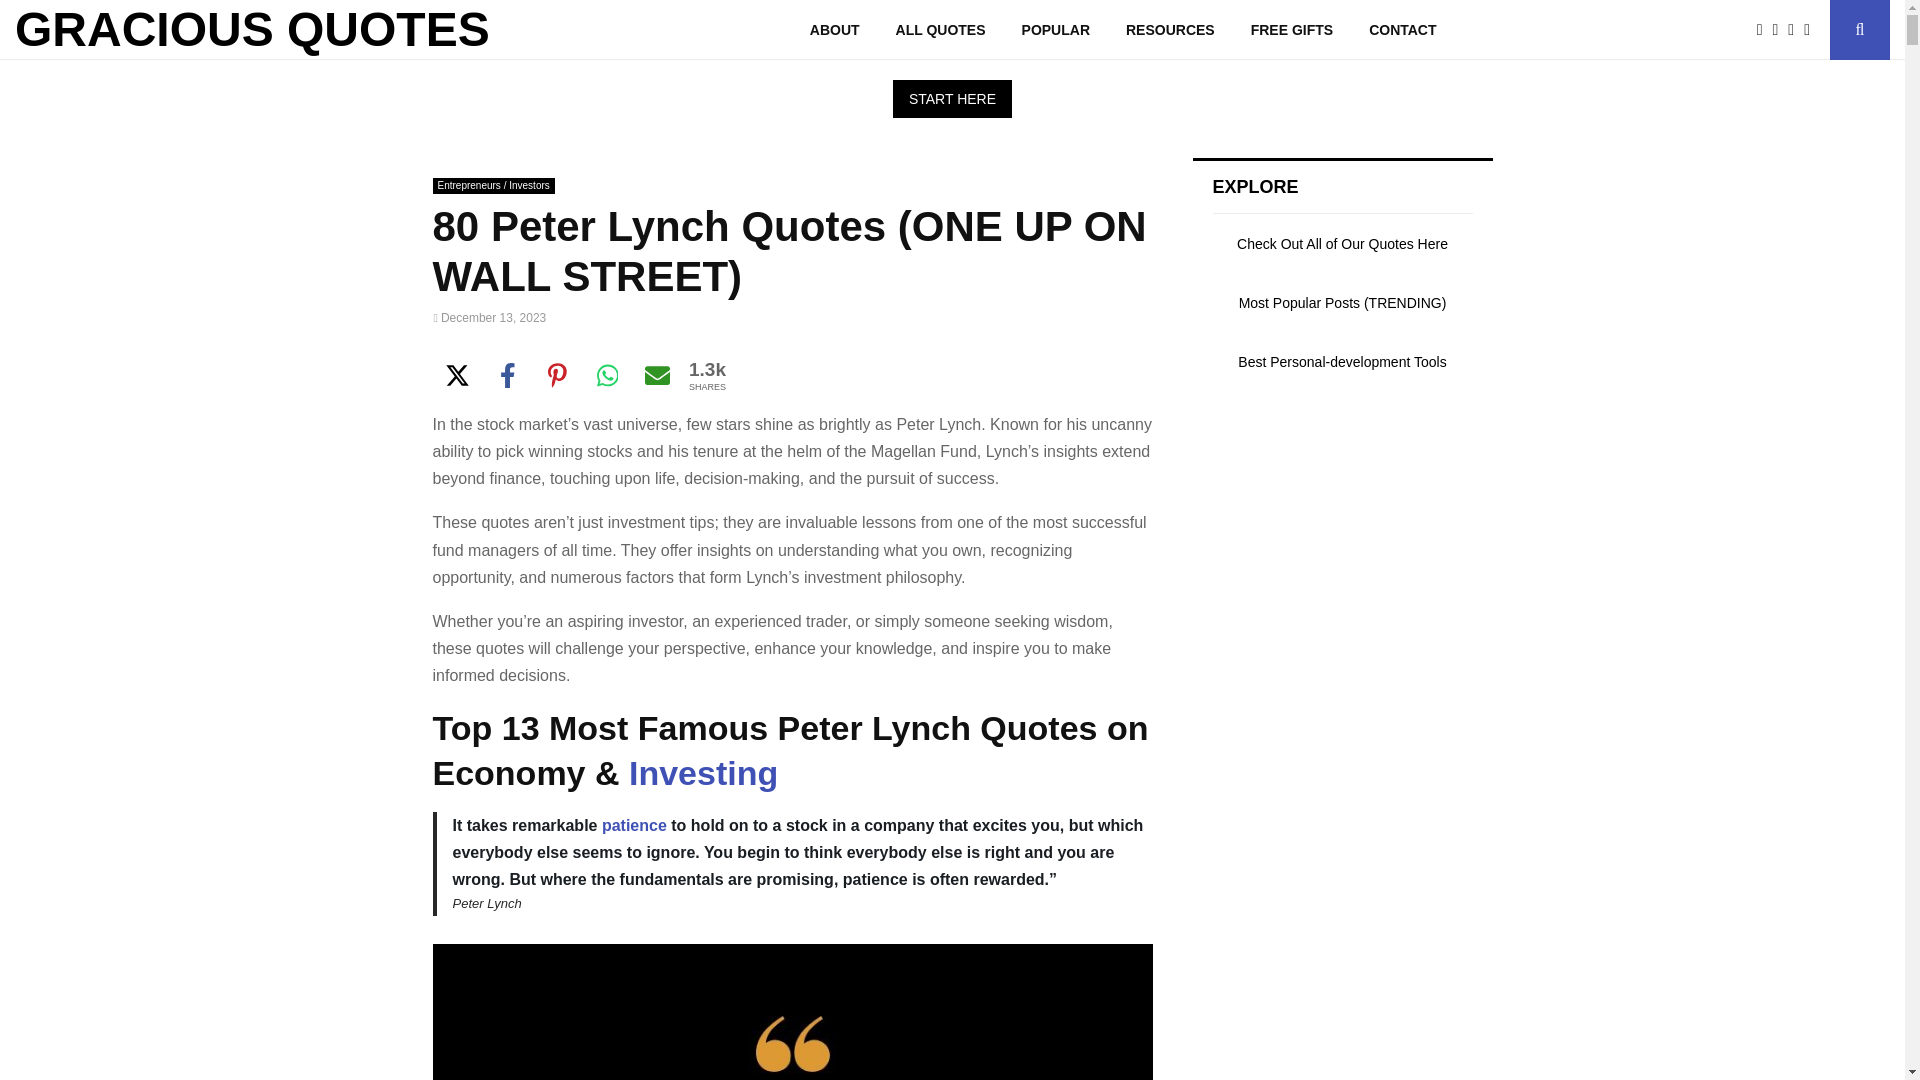 The width and height of the screenshot is (1920, 1080). What do you see at coordinates (252, 30) in the screenshot?
I see `GRACIOUS QUOTES` at bounding box center [252, 30].